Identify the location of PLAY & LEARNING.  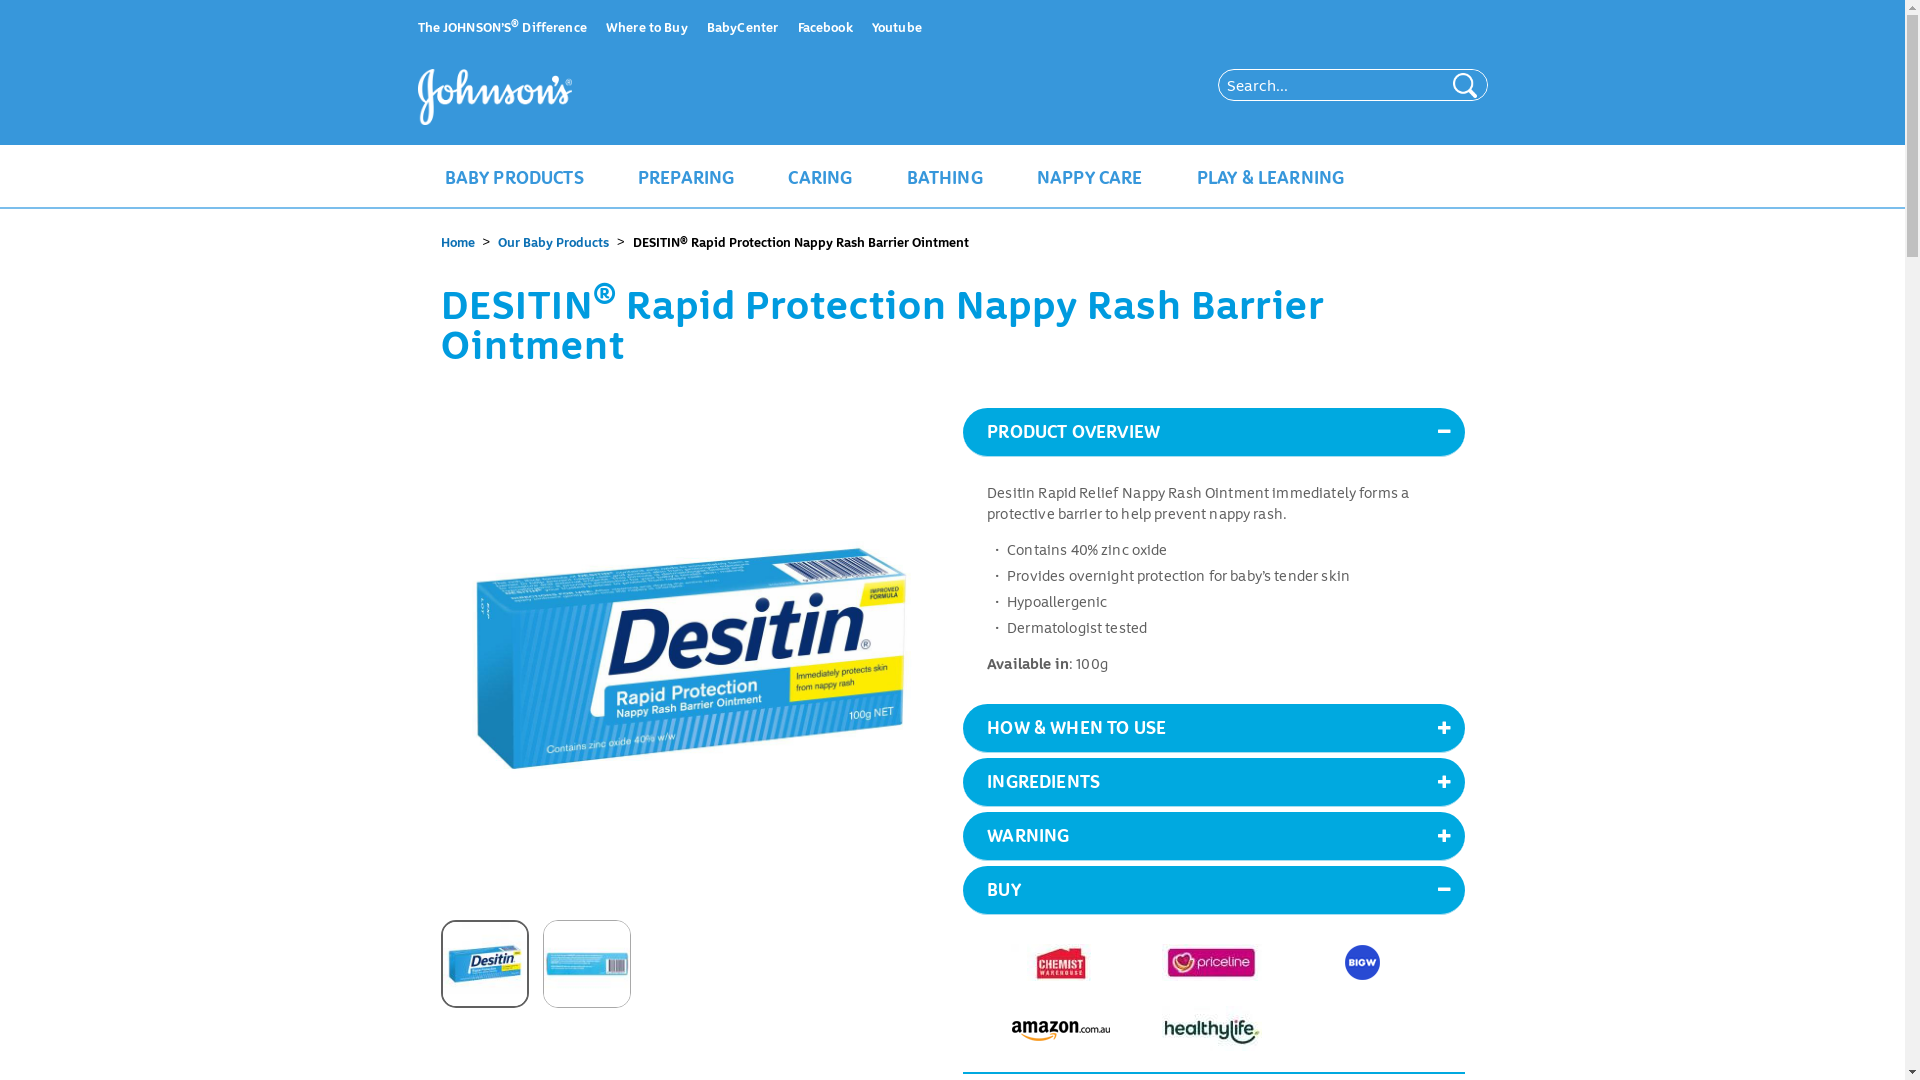
(1271, 176).